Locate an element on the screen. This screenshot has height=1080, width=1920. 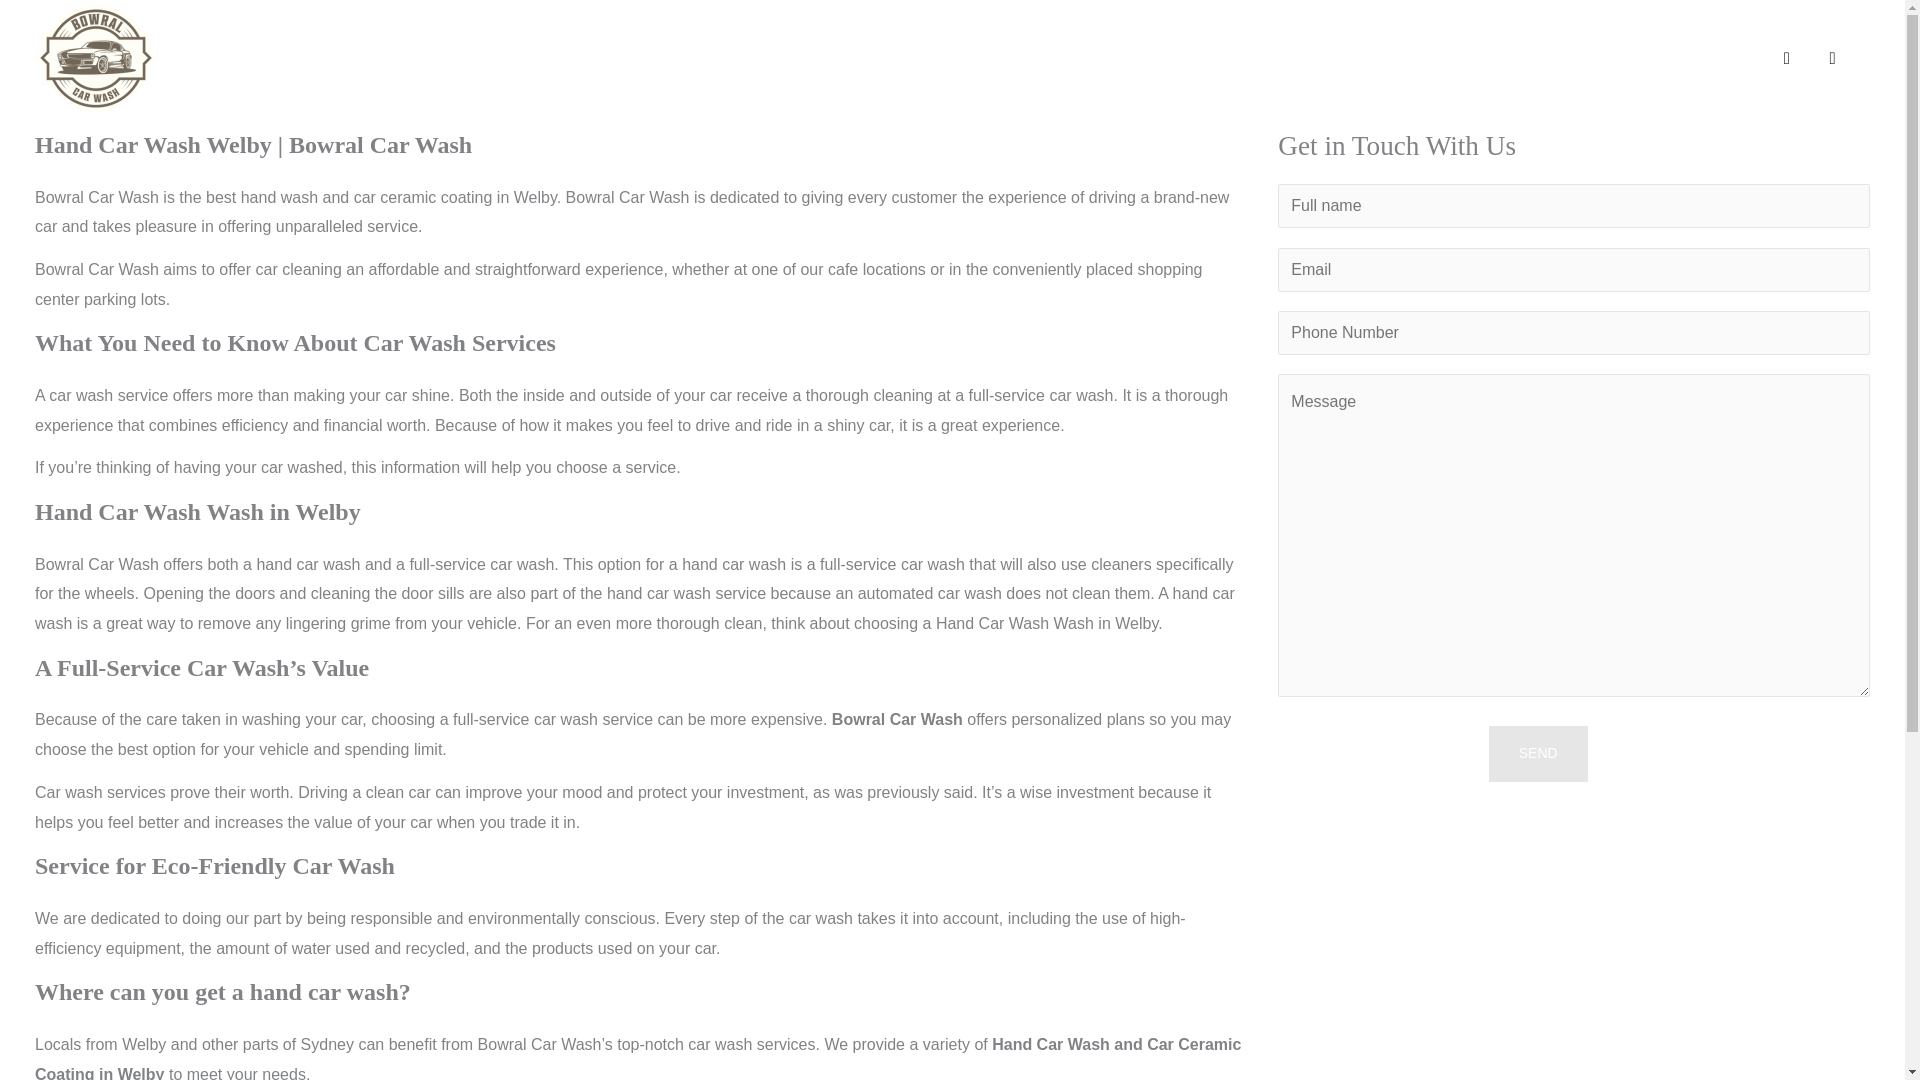
Wedding Car Hire is located at coordinates (1191, 58).